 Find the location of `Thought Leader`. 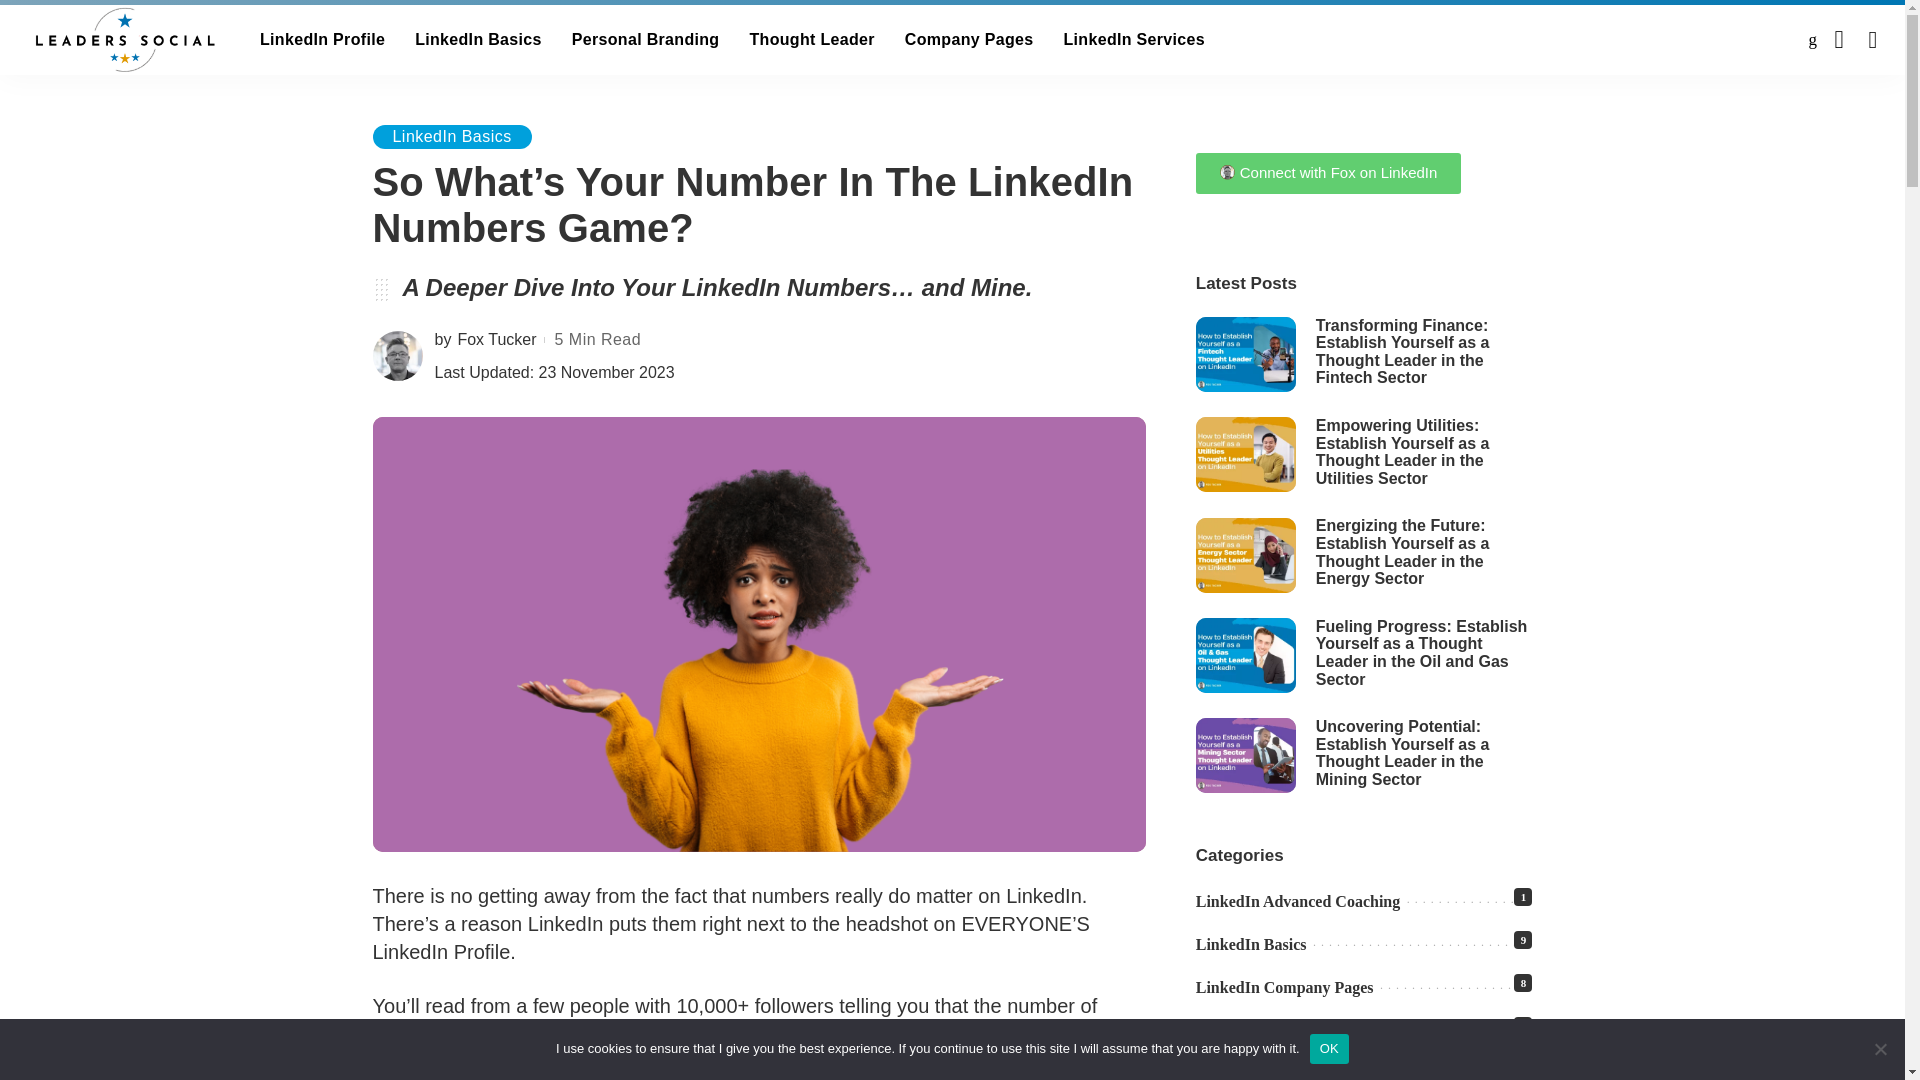

Thought Leader is located at coordinates (810, 40).